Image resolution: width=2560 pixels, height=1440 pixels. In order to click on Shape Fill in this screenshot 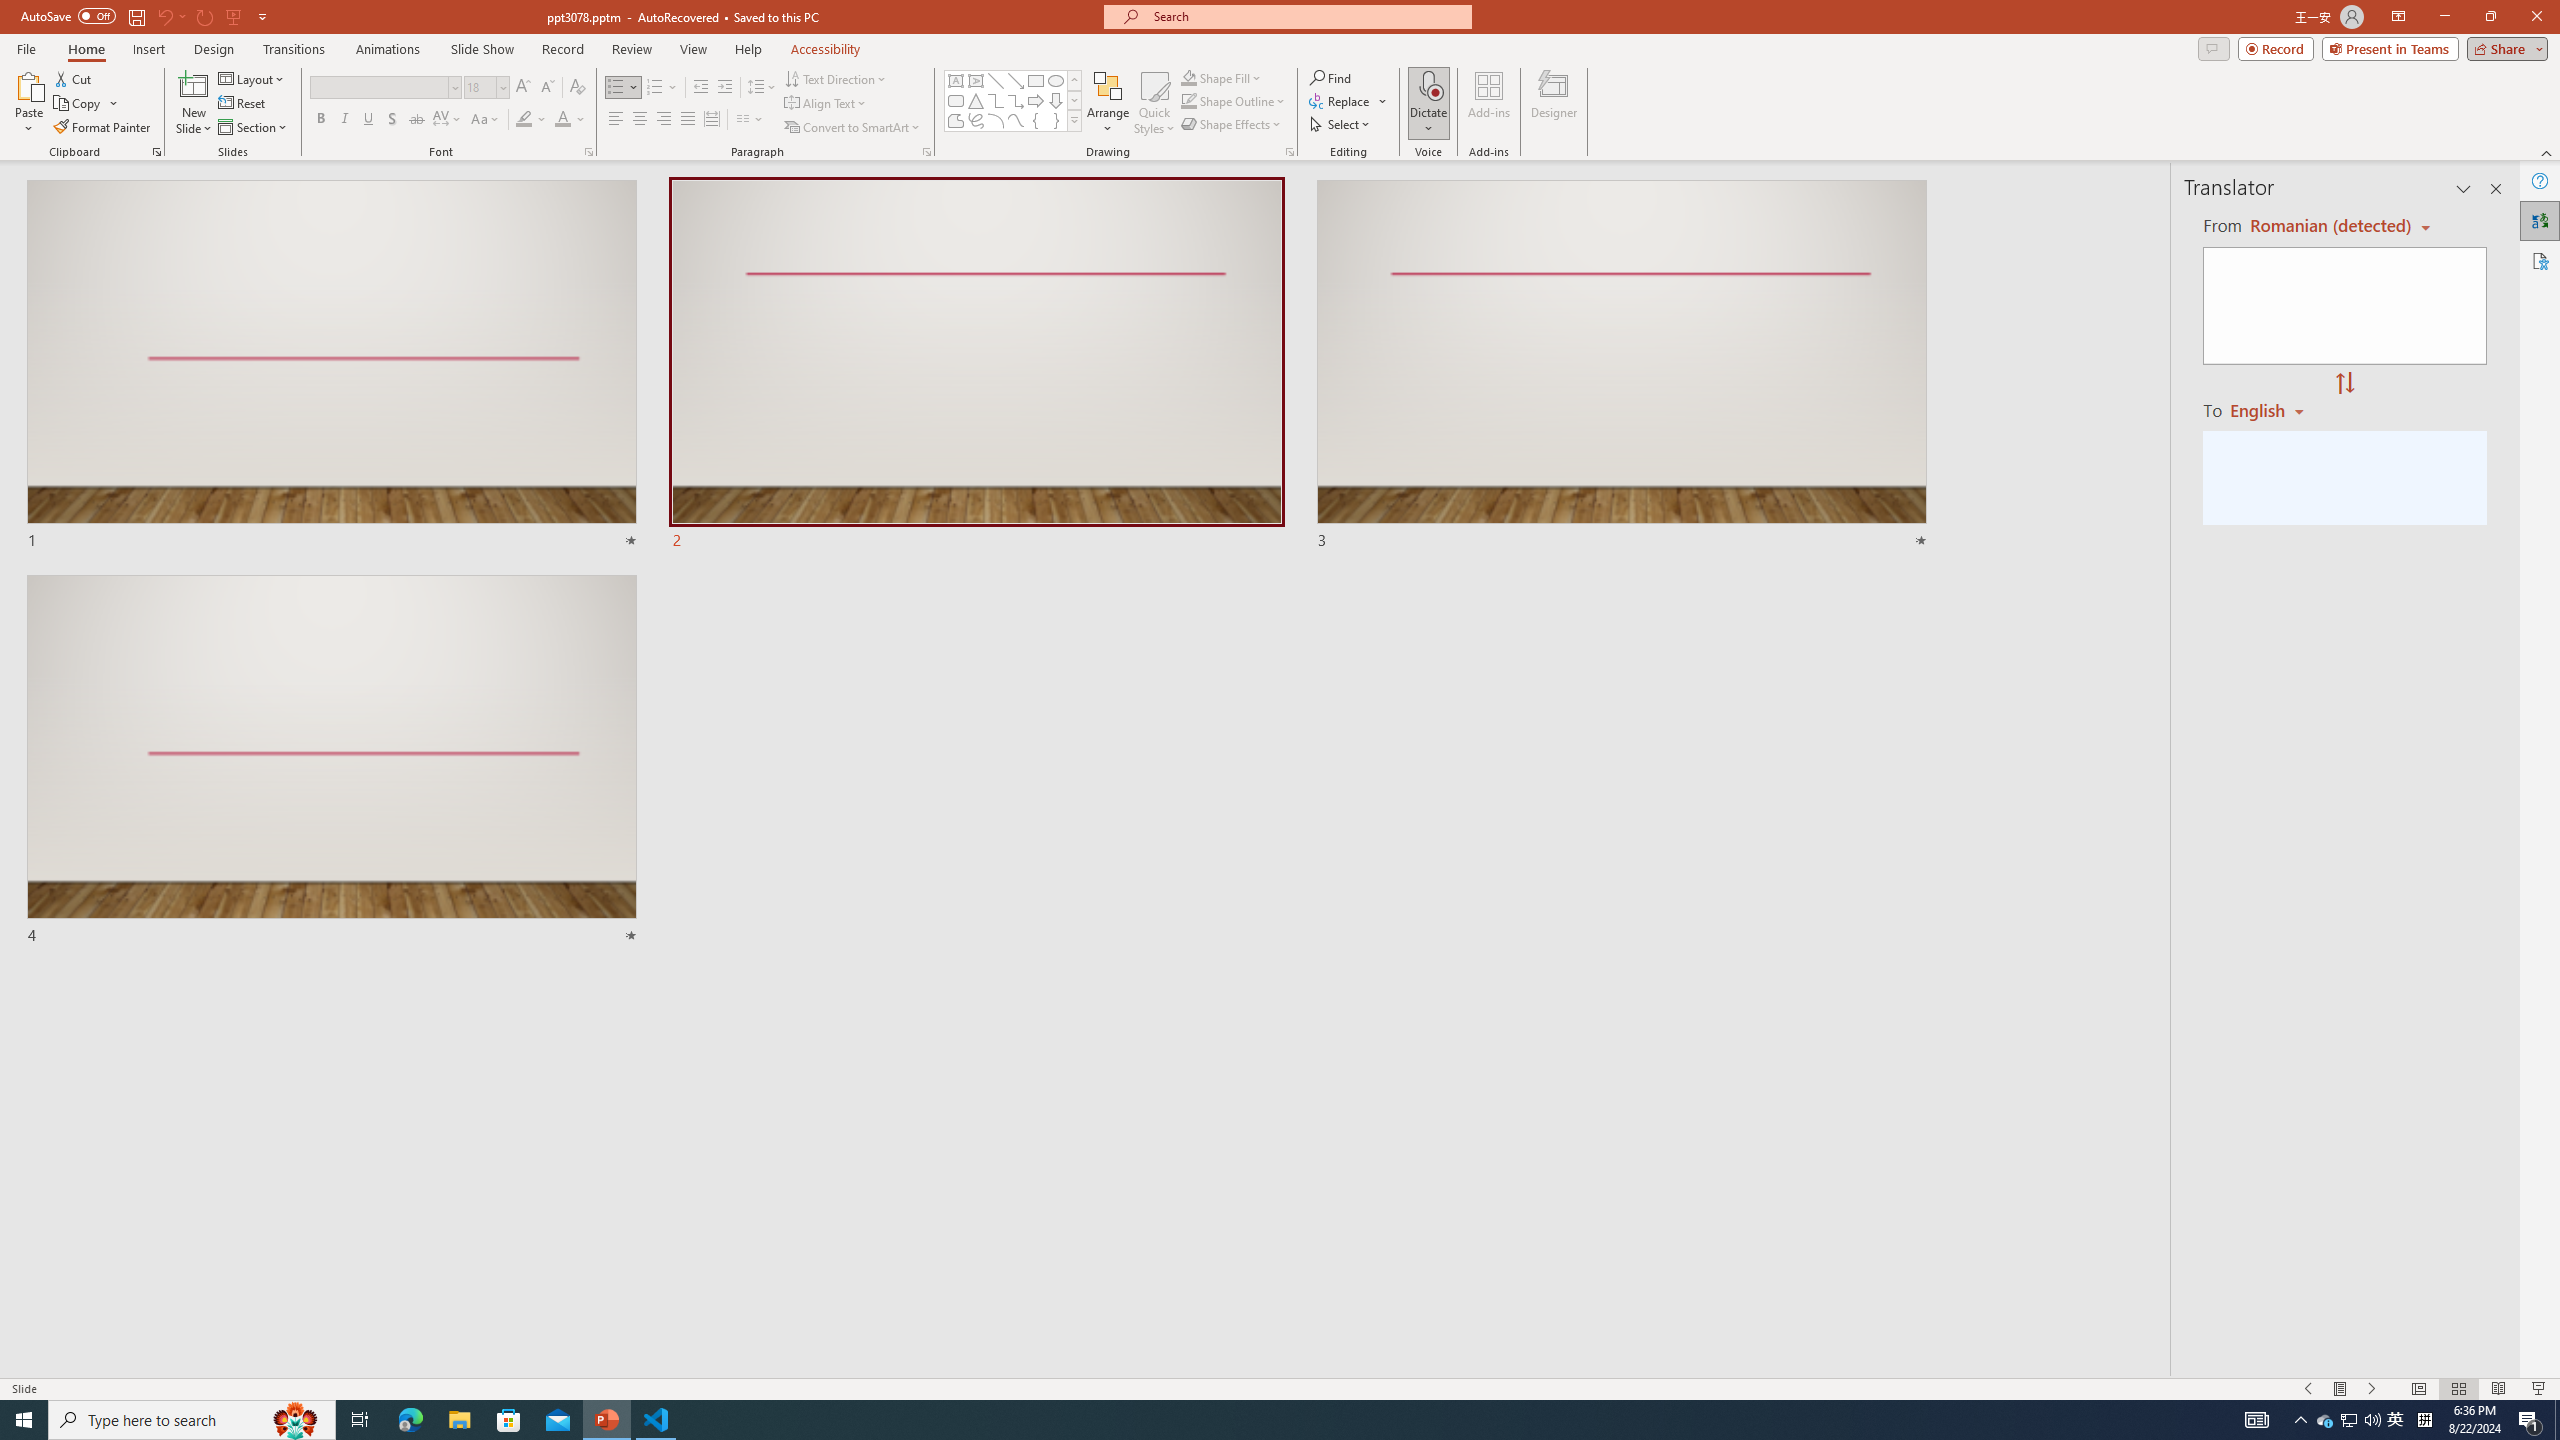, I will do `click(1222, 78)`.